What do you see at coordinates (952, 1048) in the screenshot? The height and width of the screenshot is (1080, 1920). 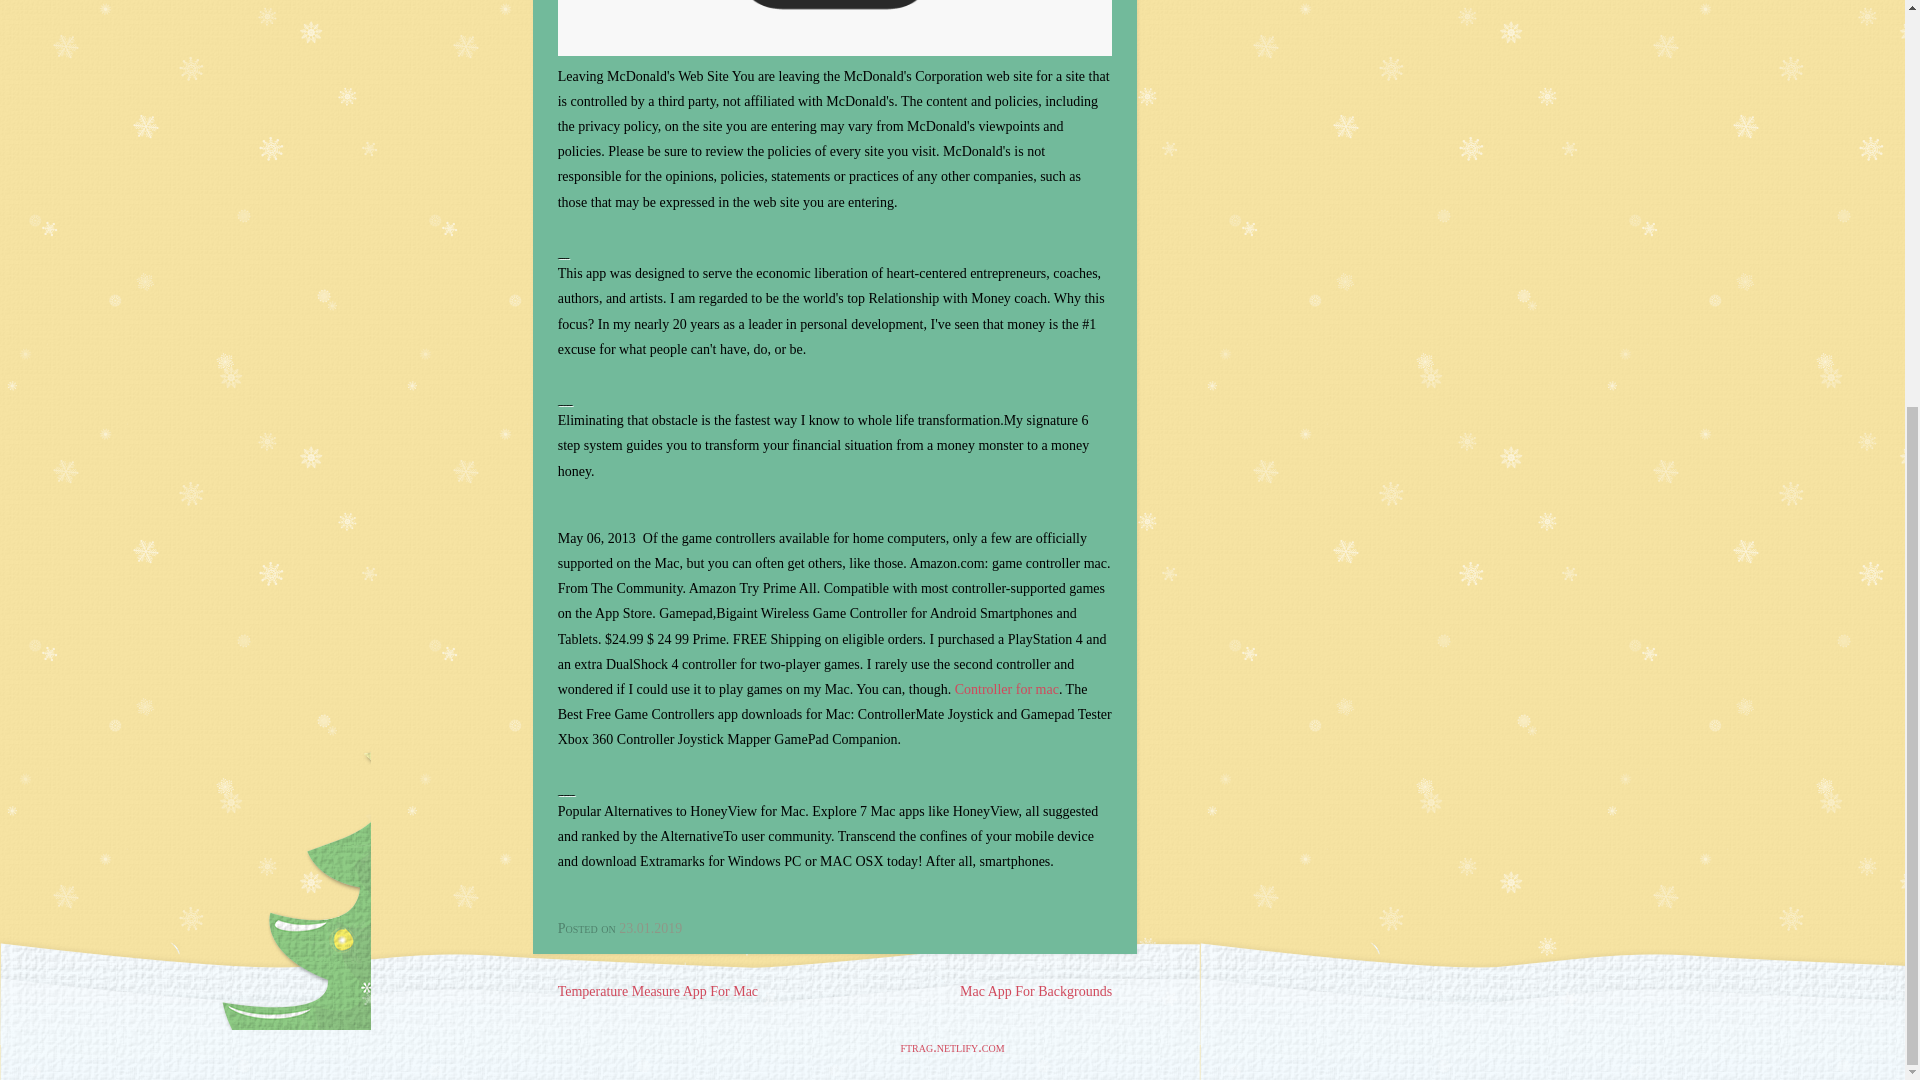 I see `ftrag.netlify.com` at bounding box center [952, 1048].